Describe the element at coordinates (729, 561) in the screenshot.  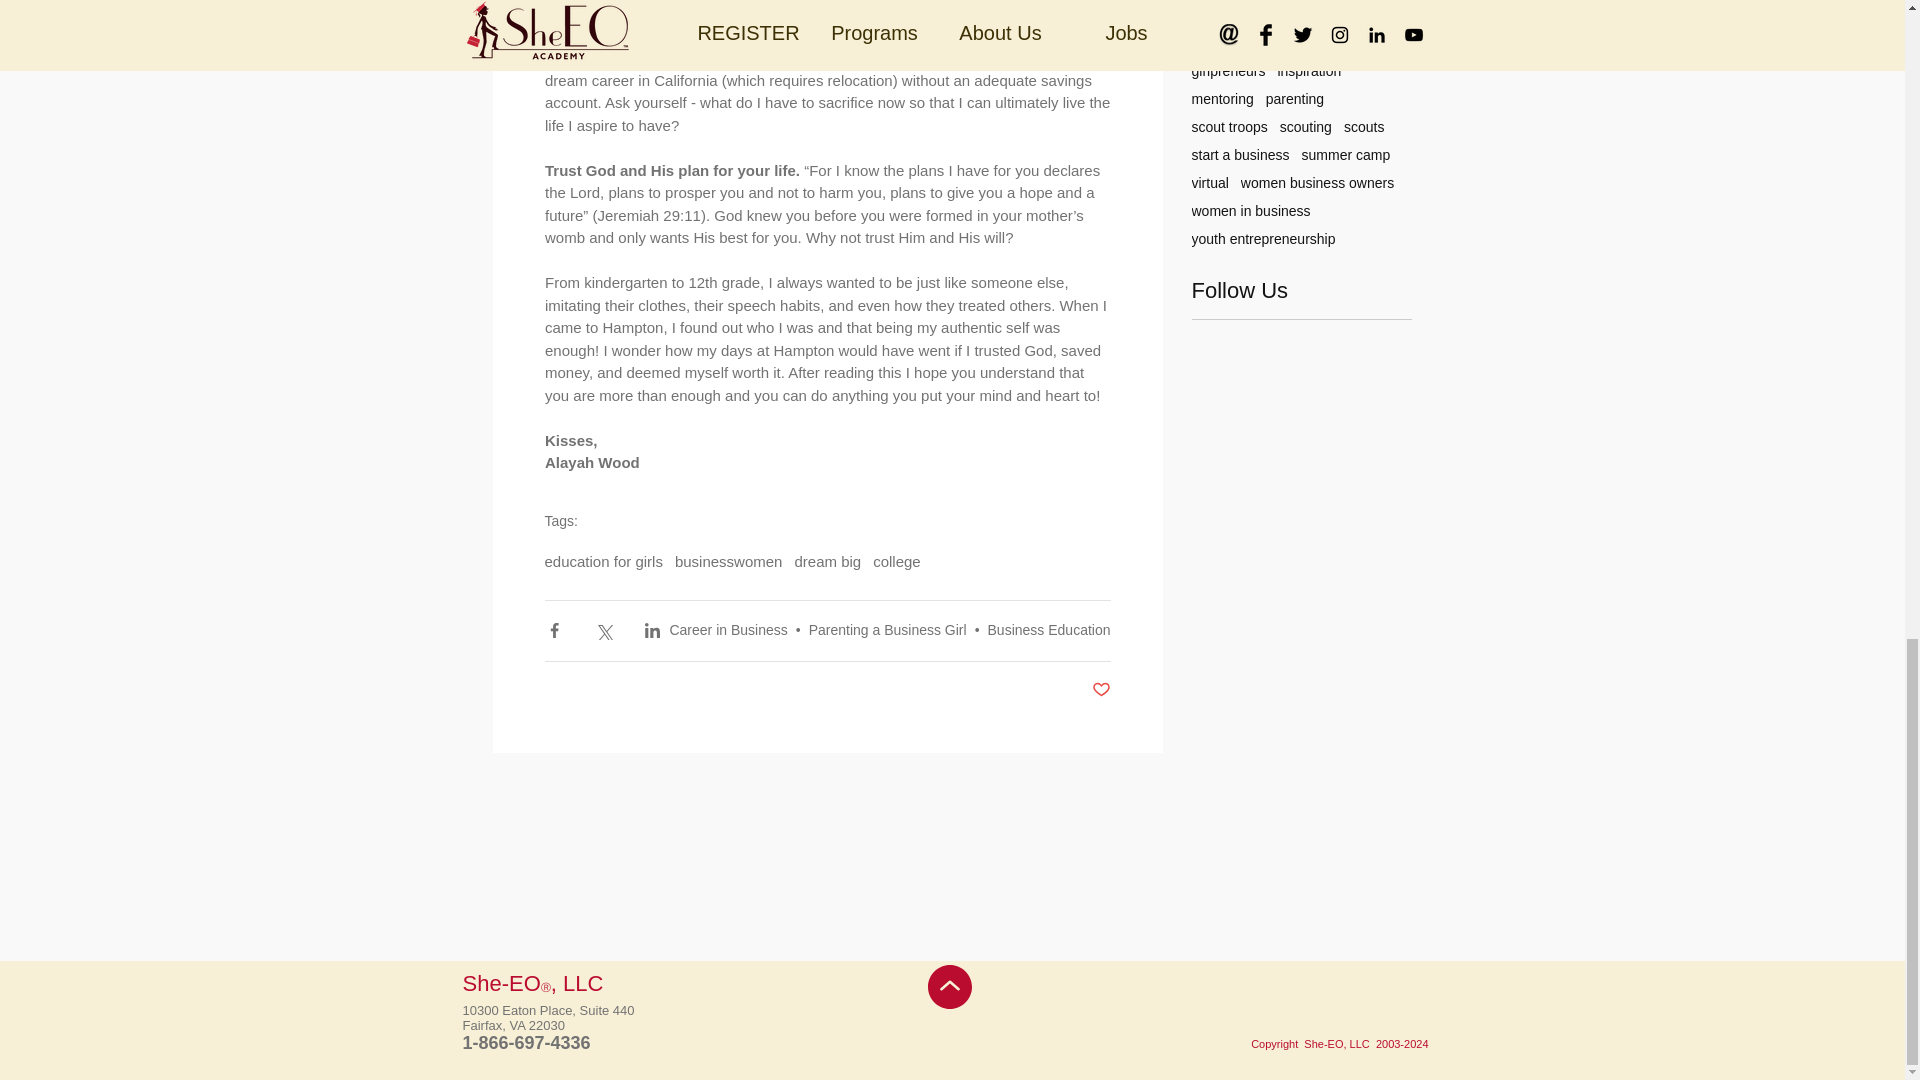
I see `businesswomen` at that location.